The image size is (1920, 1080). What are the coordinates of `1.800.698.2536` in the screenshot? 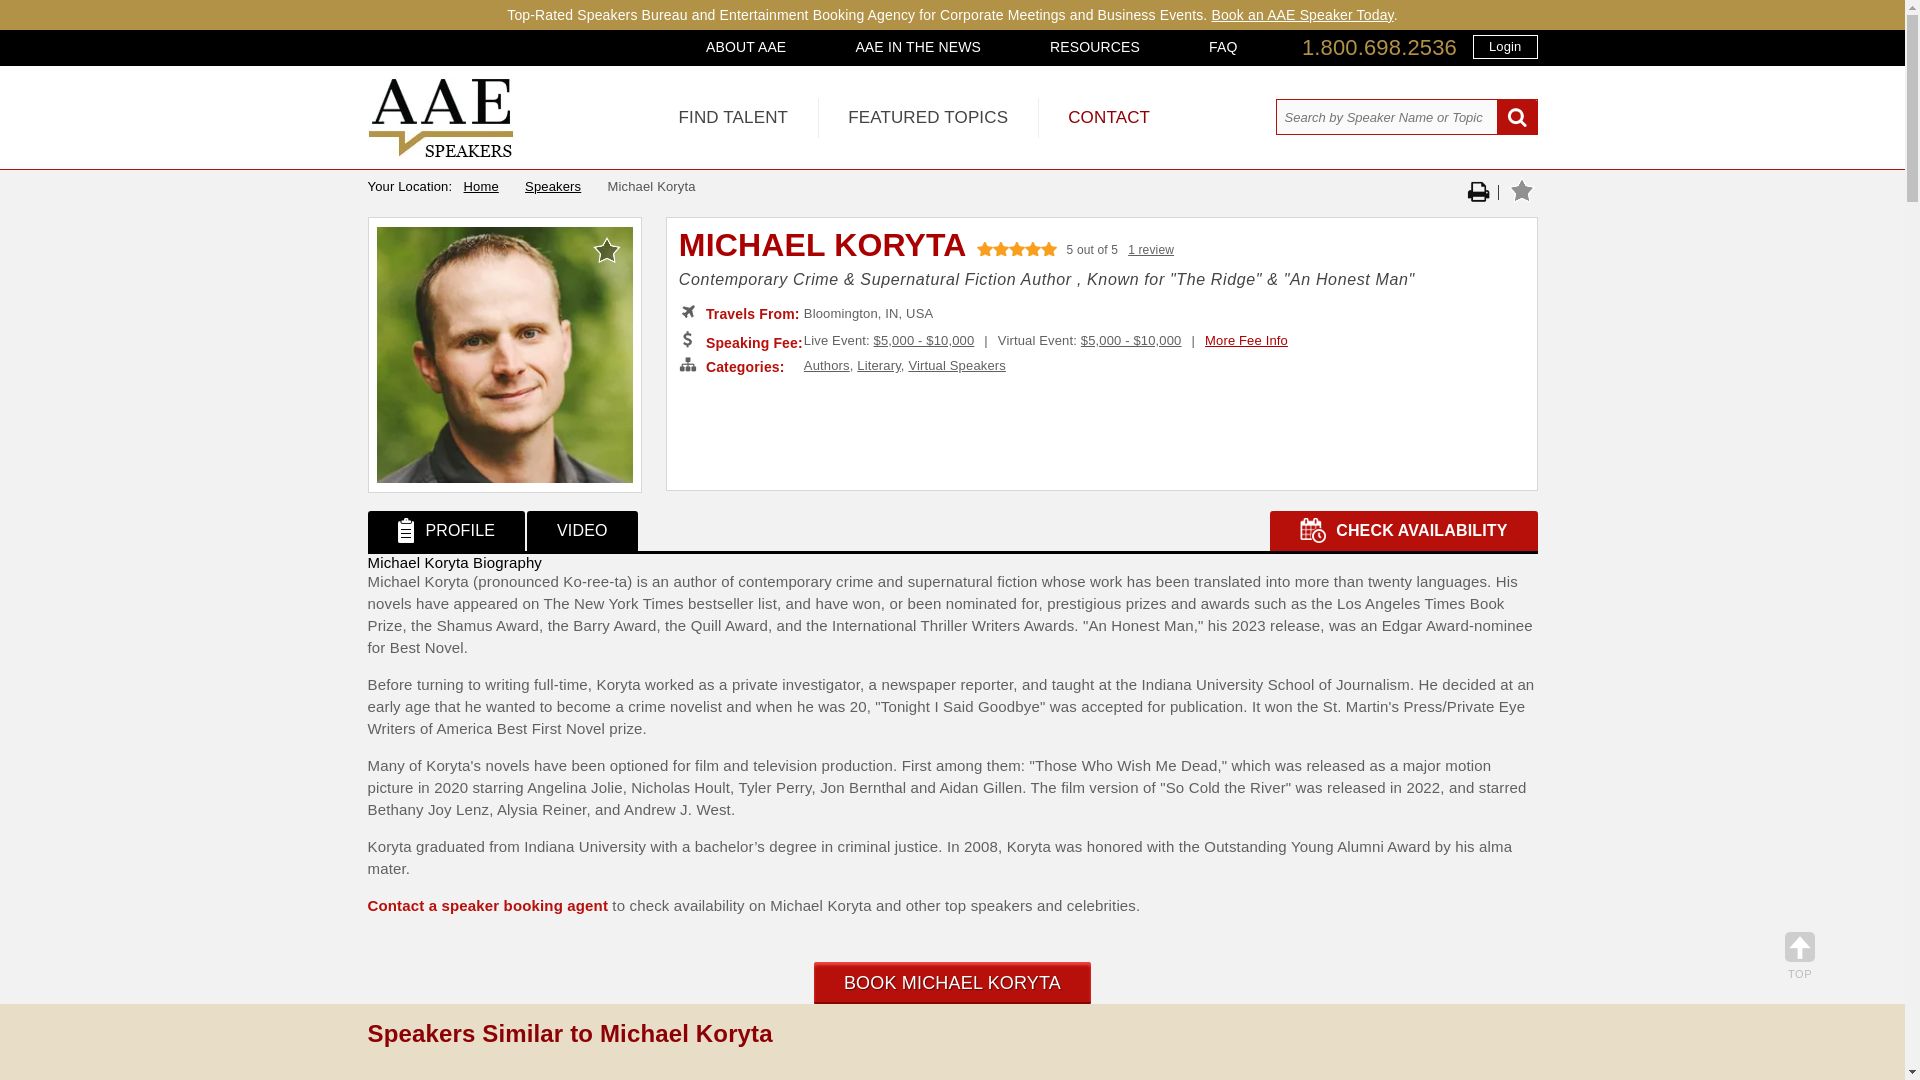 It's located at (1379, 48).